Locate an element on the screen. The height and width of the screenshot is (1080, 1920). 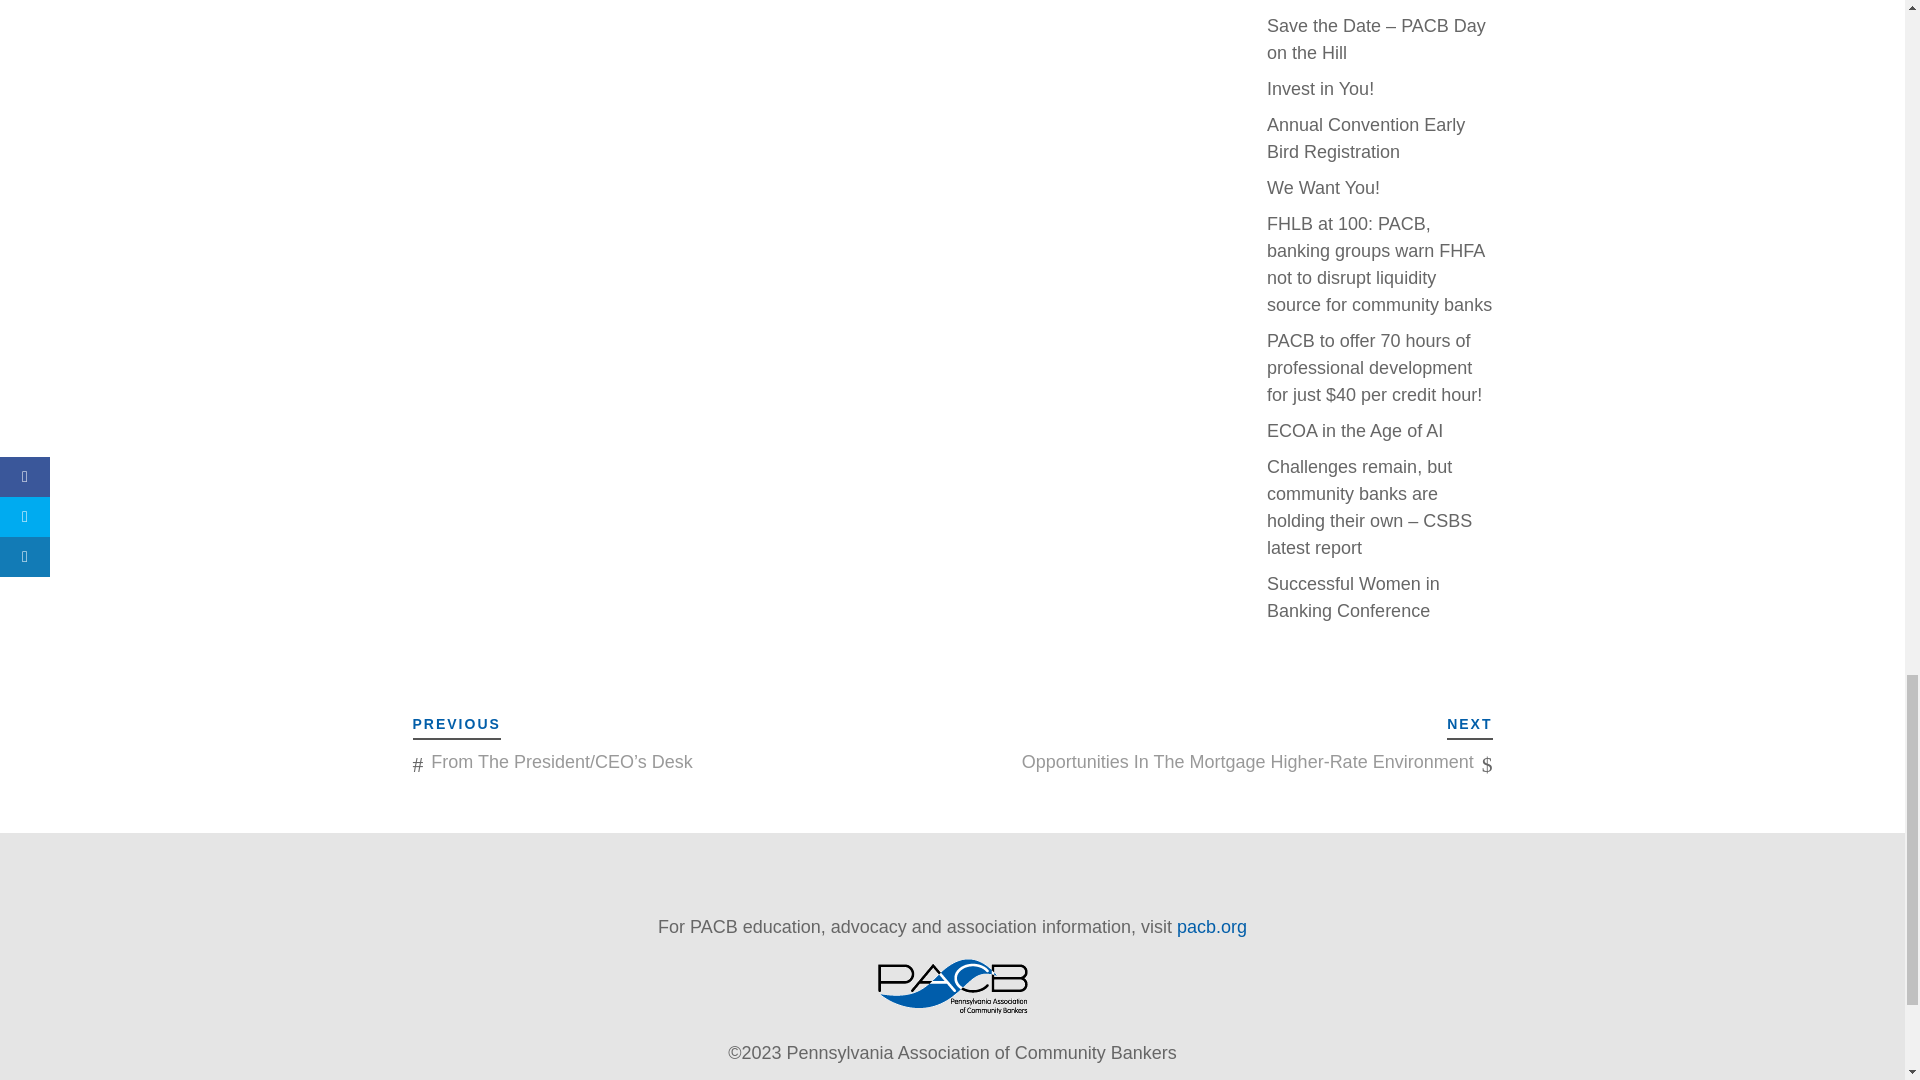
Successful Women in Banking Conference  is located at coordinates (1354, 597).